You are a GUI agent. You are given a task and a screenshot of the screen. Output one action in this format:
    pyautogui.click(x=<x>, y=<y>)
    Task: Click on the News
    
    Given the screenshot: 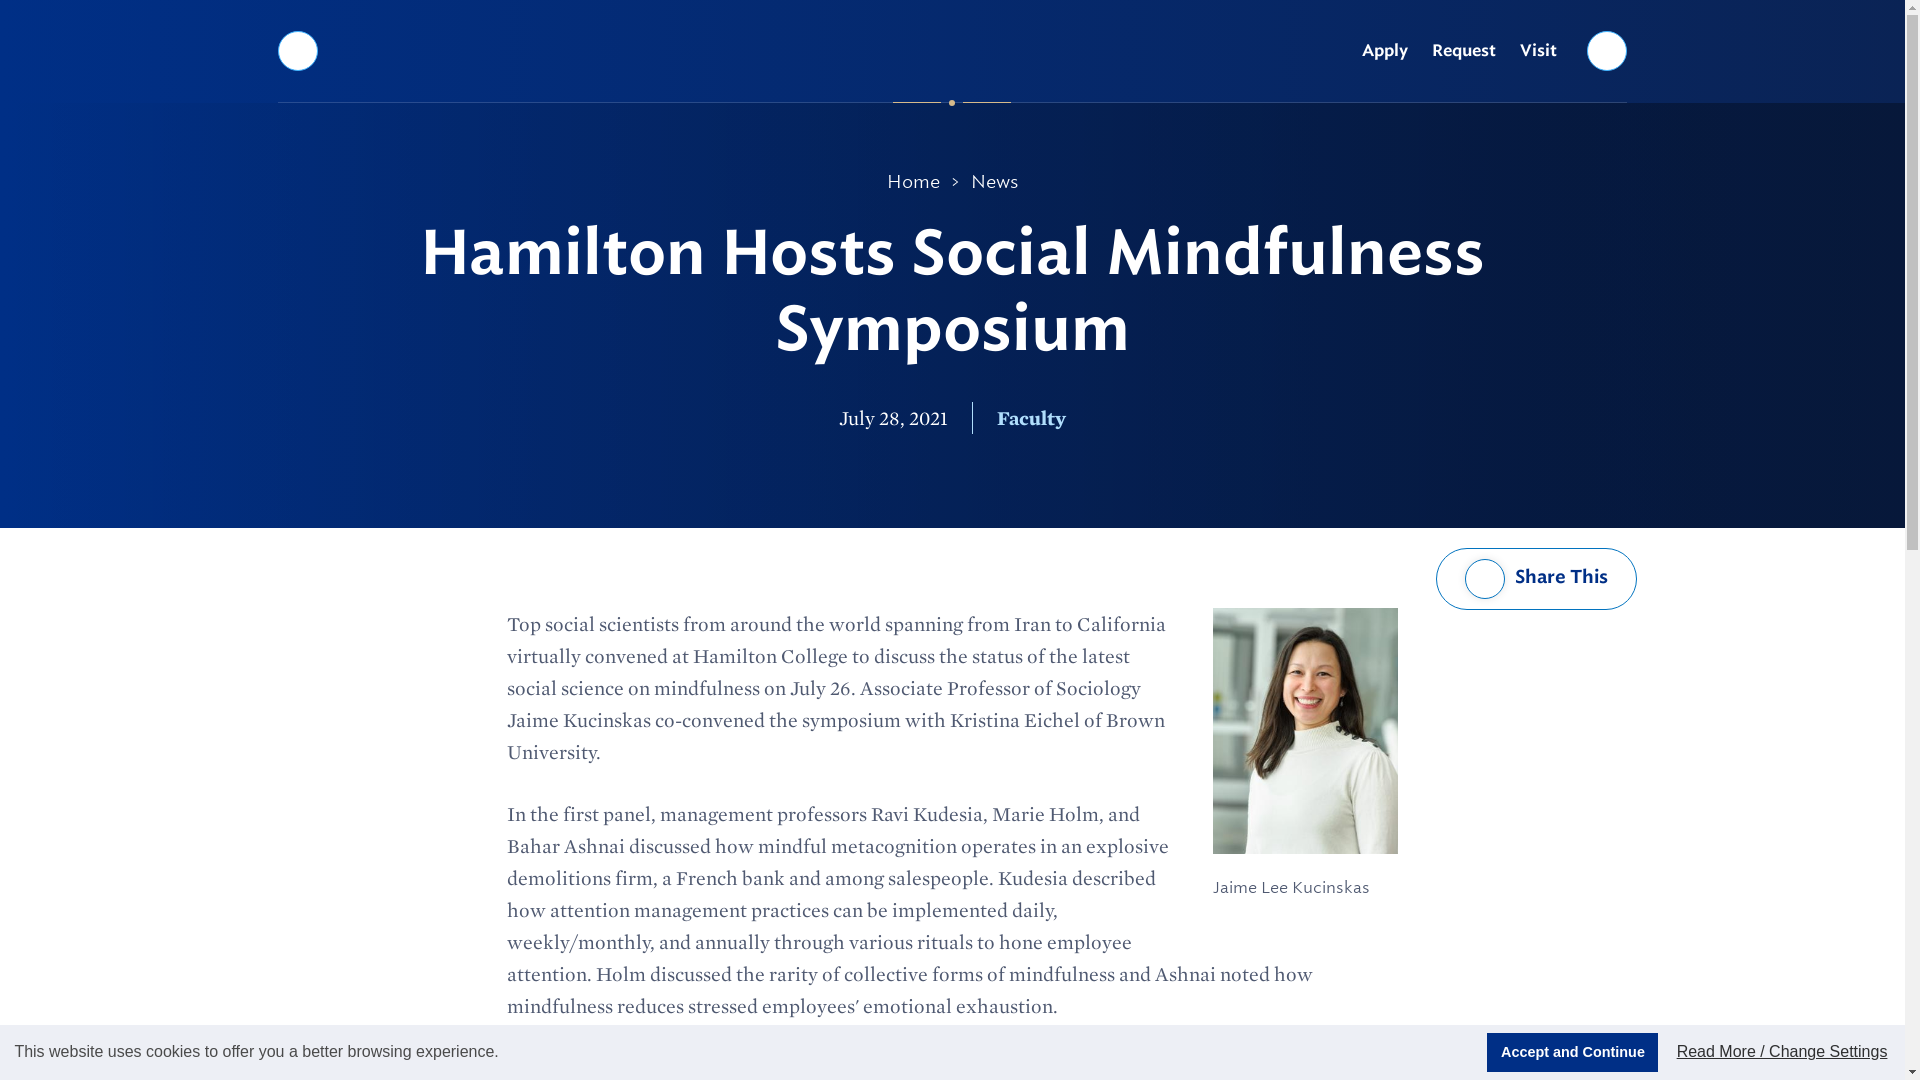 What is the action you would take?
    pyautogui.click(x=994, y=182)
    